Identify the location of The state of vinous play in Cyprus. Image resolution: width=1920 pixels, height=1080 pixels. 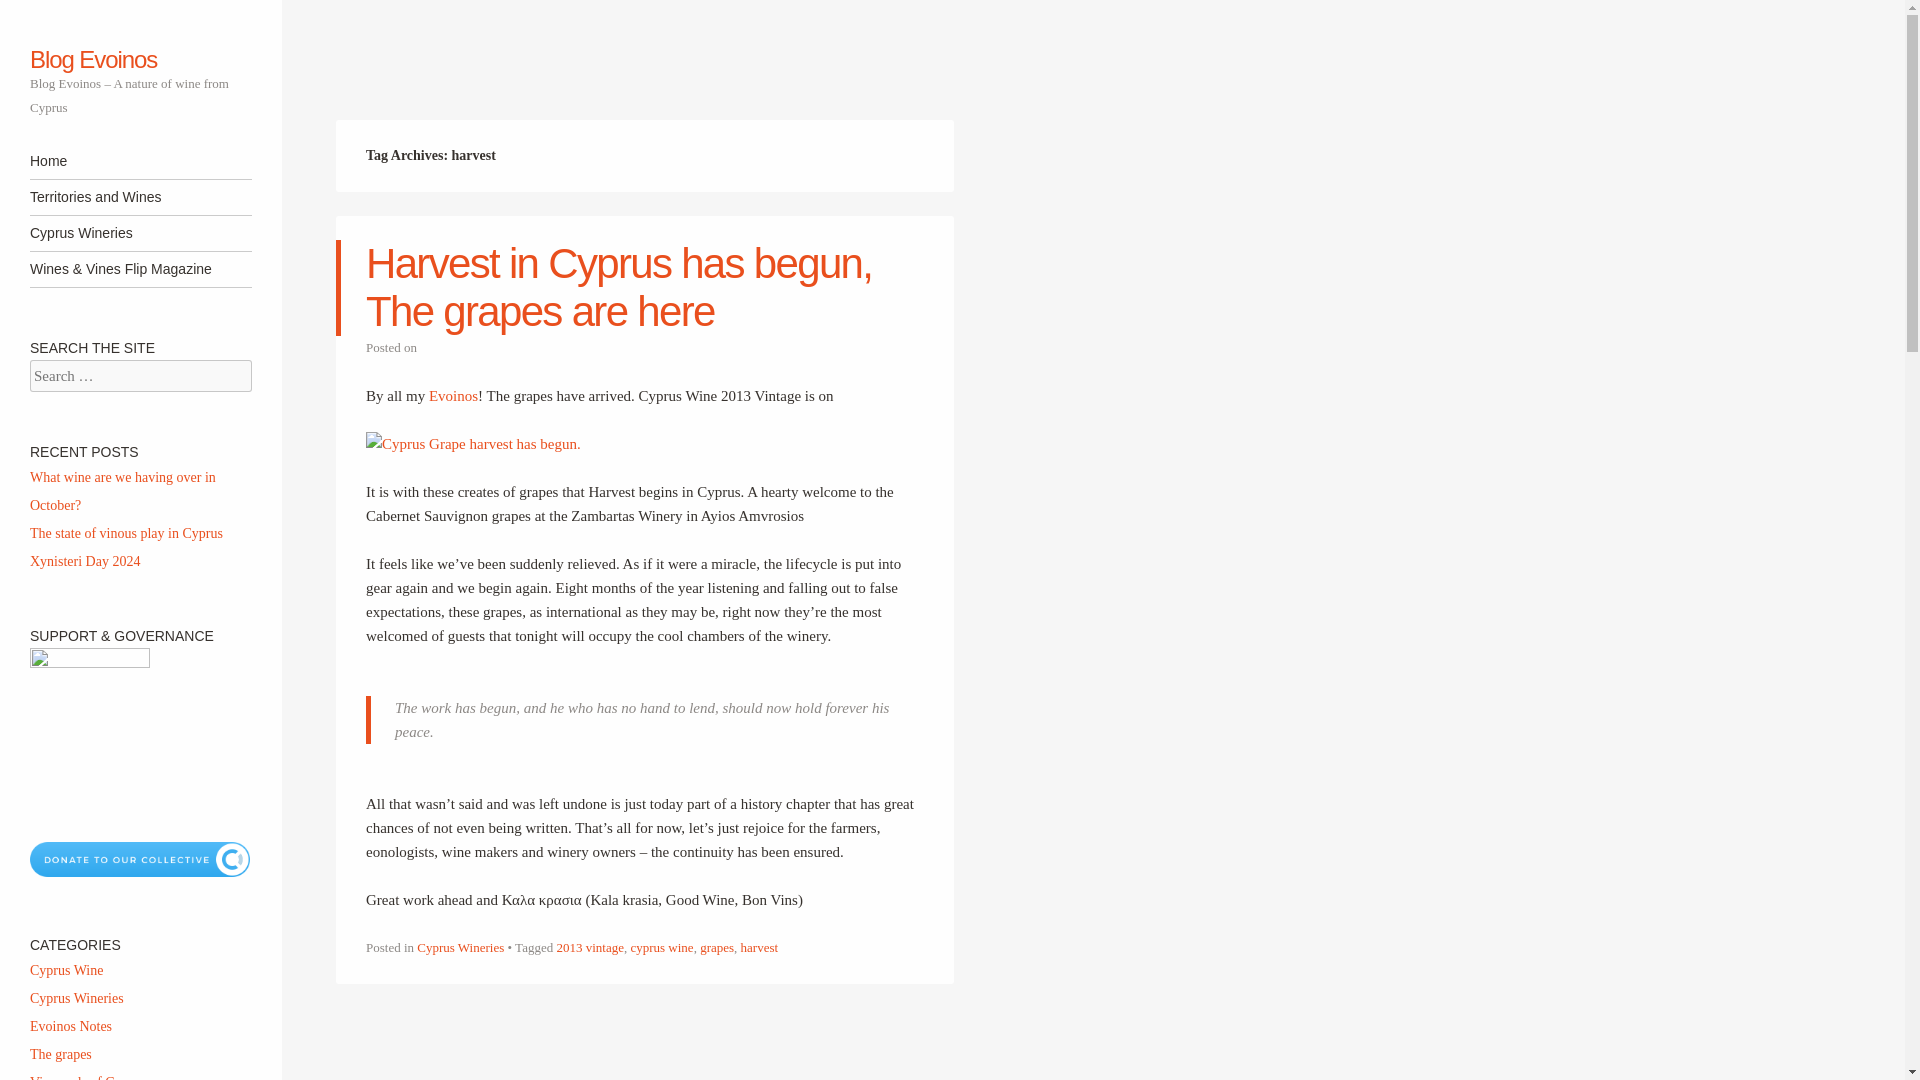
(126, 533).